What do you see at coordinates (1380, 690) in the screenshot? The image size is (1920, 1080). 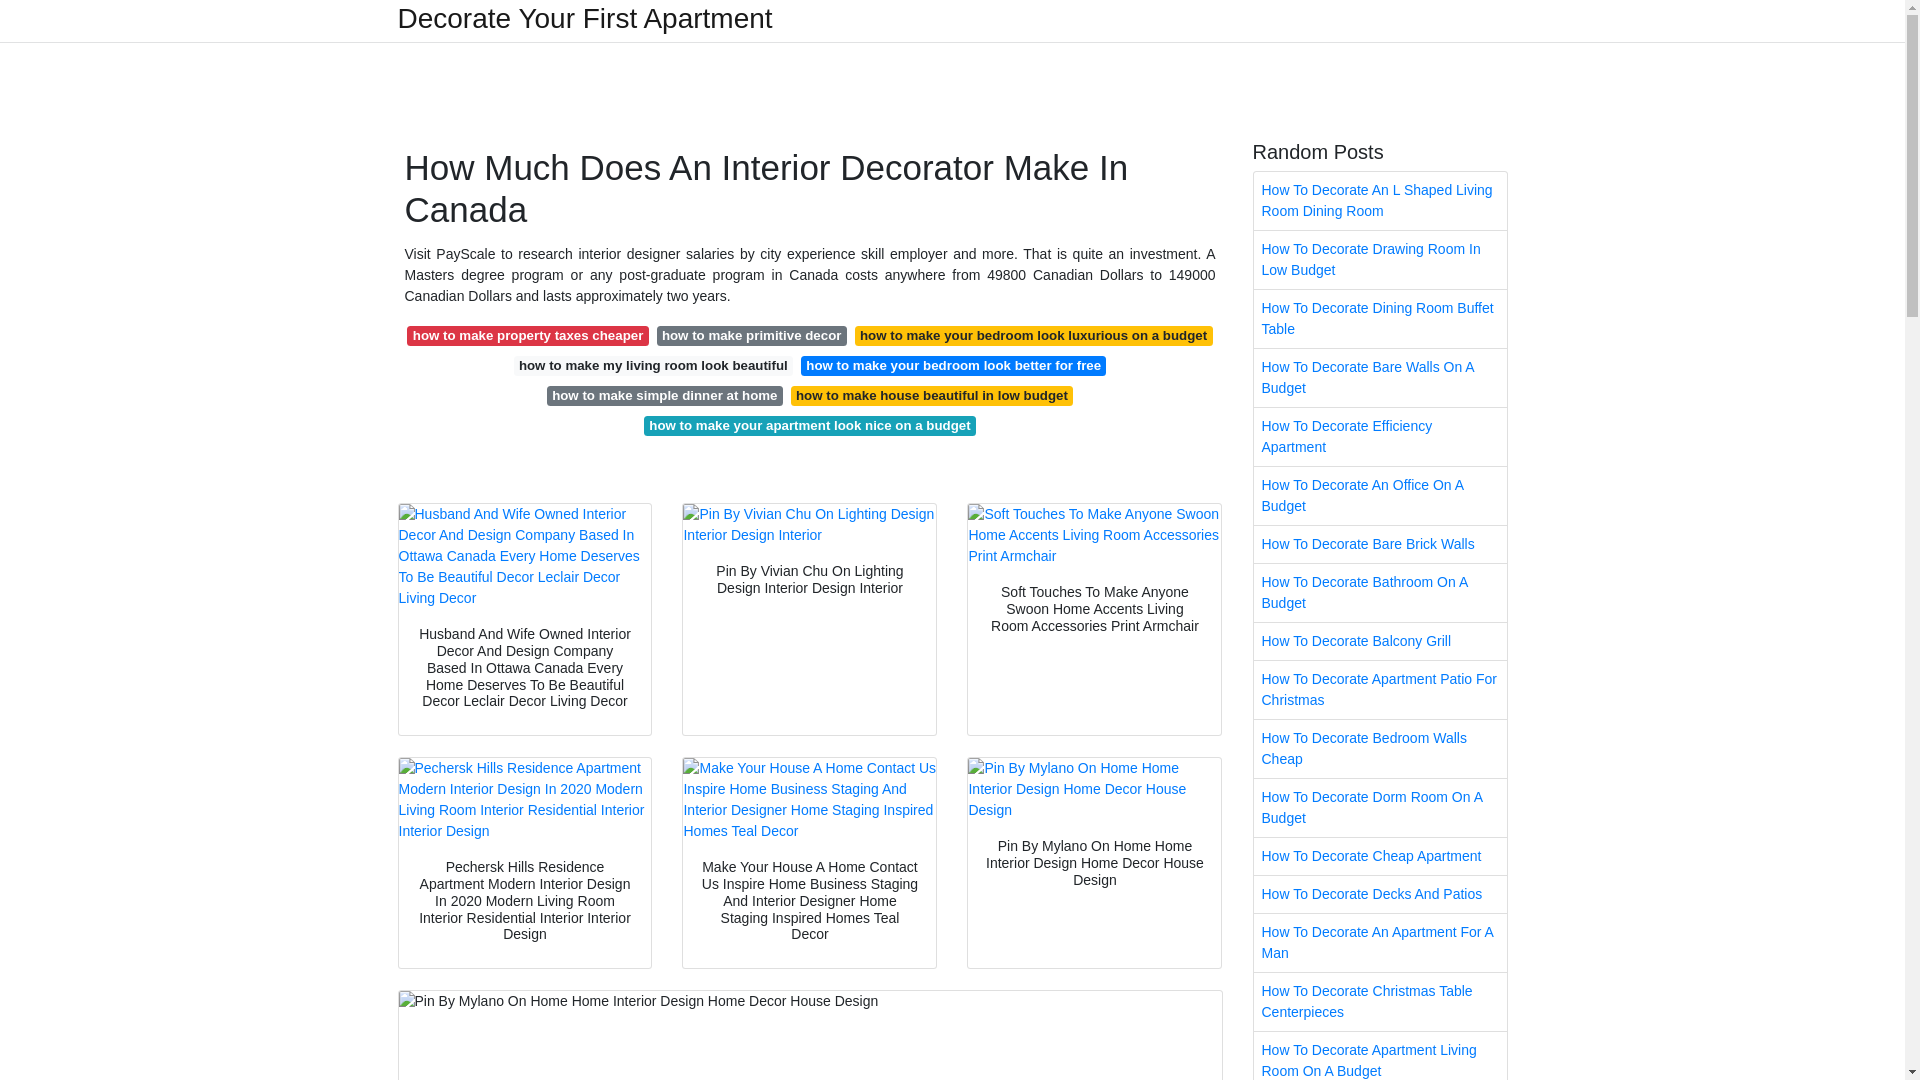 I see `How To Decorate Apartment Patio For Christmas` at bounding box center [1380, 690].